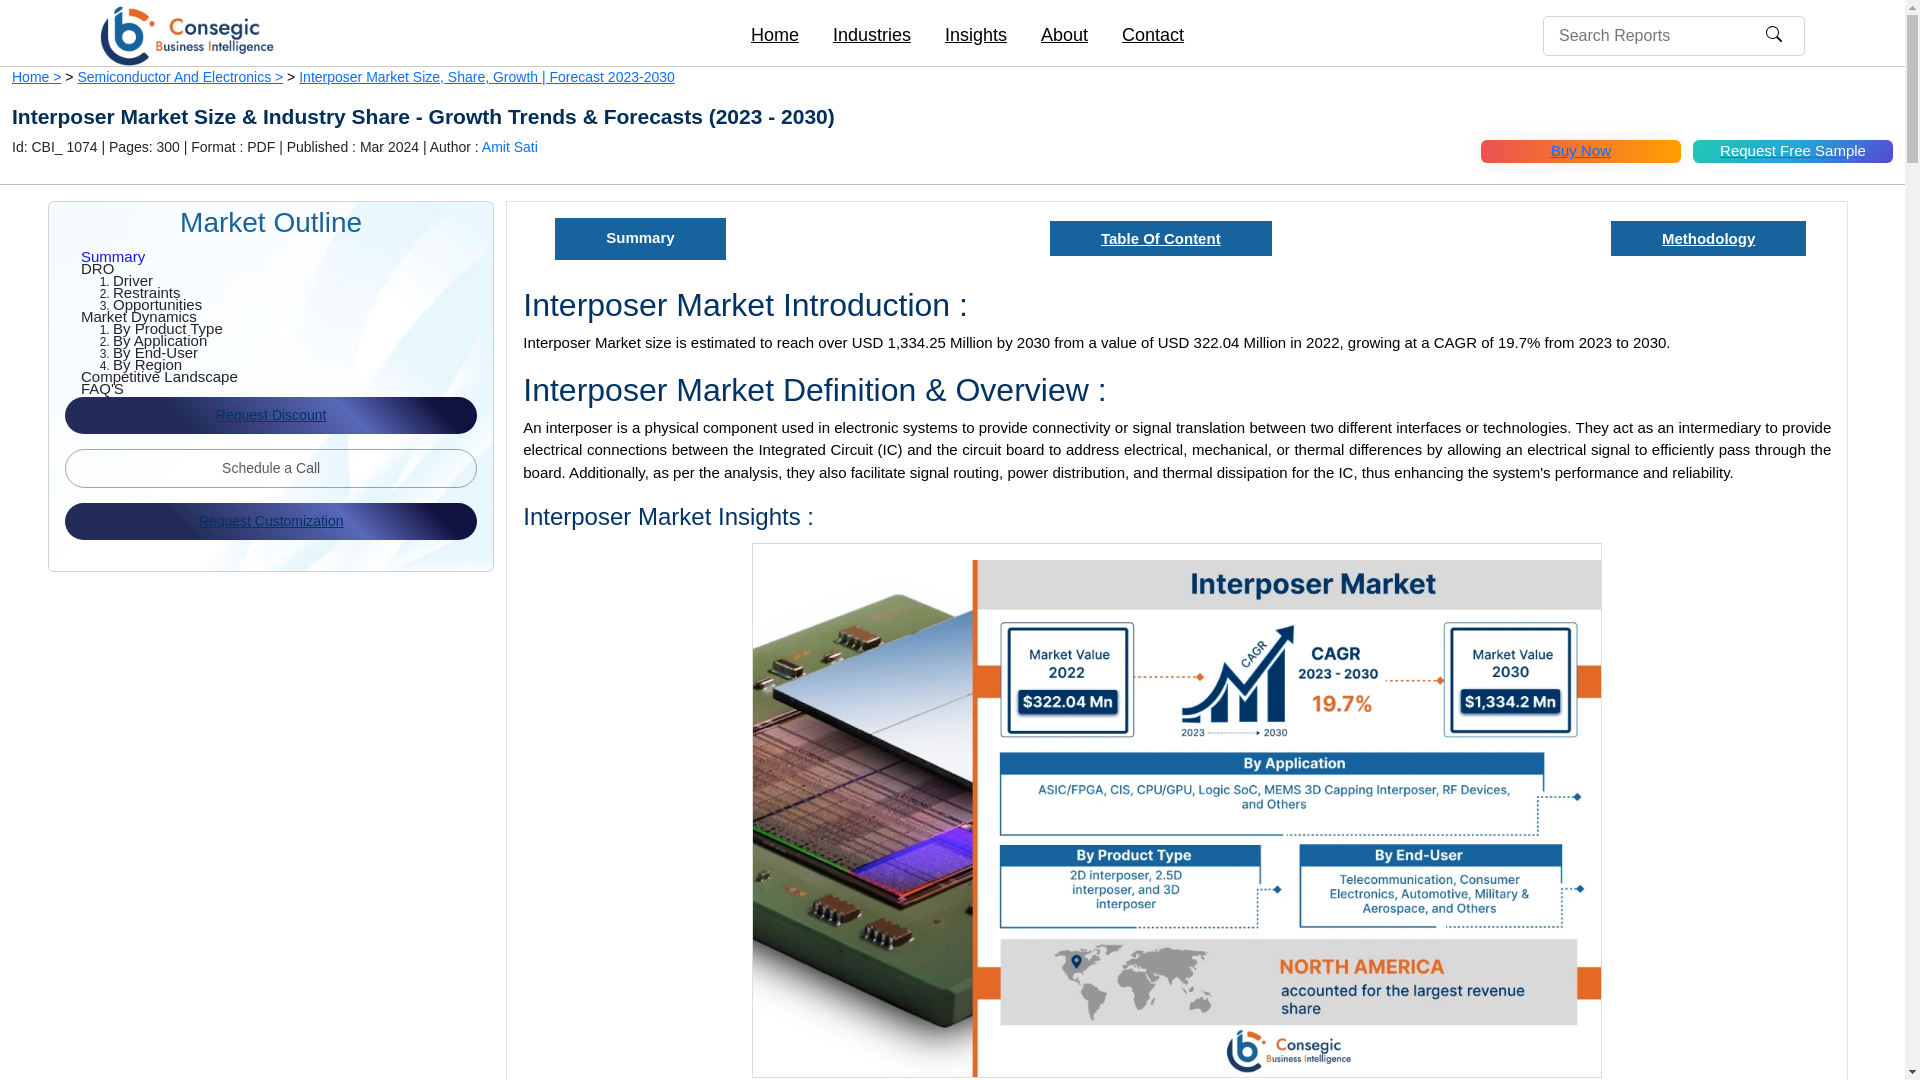 The width and height of the screenshot is (1920, 1080). I want to click on Summary, so click(286, 256).